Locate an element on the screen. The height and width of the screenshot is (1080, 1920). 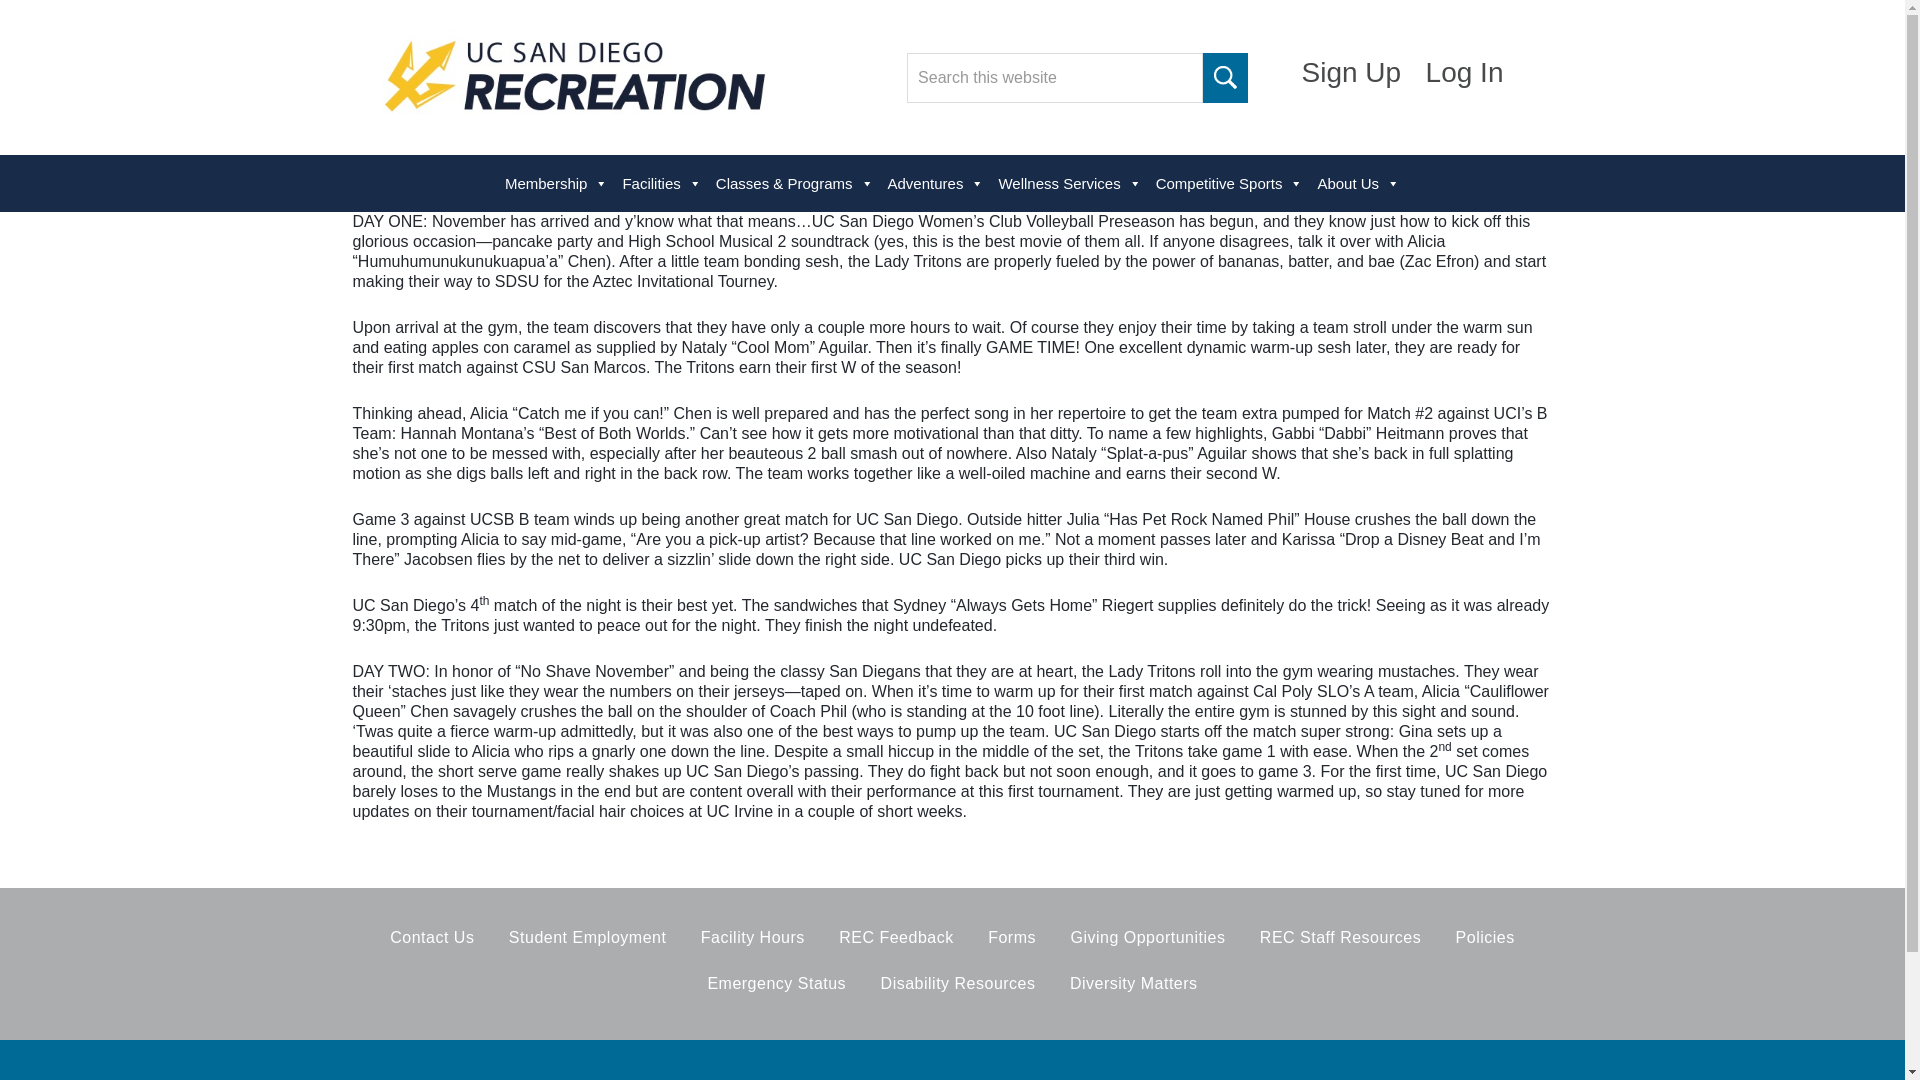
Wellness Services is located at coordinates (1069, 183).